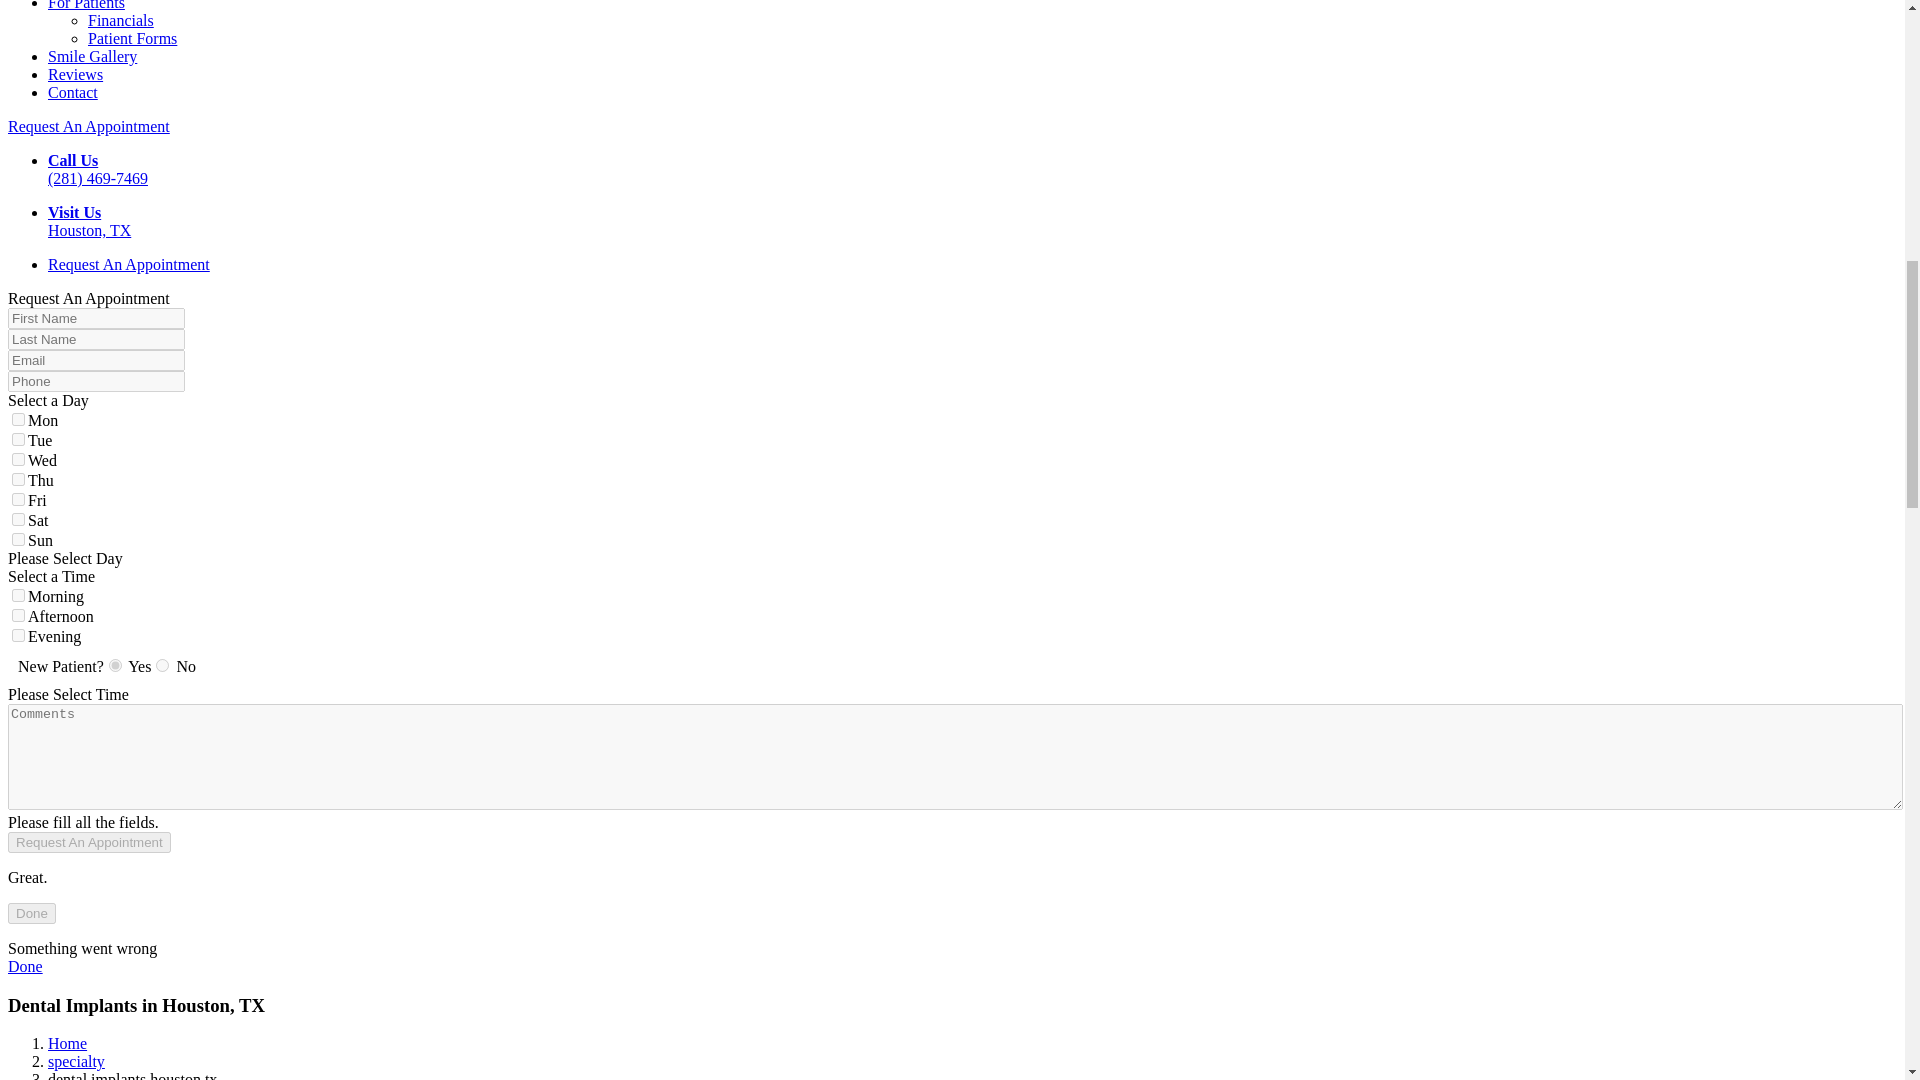 This screenshot has height=1080, width=1920. What do you see at coordinates (18, 499) in the screenshot?
I see `Friday` at bounding box center [18, 499].